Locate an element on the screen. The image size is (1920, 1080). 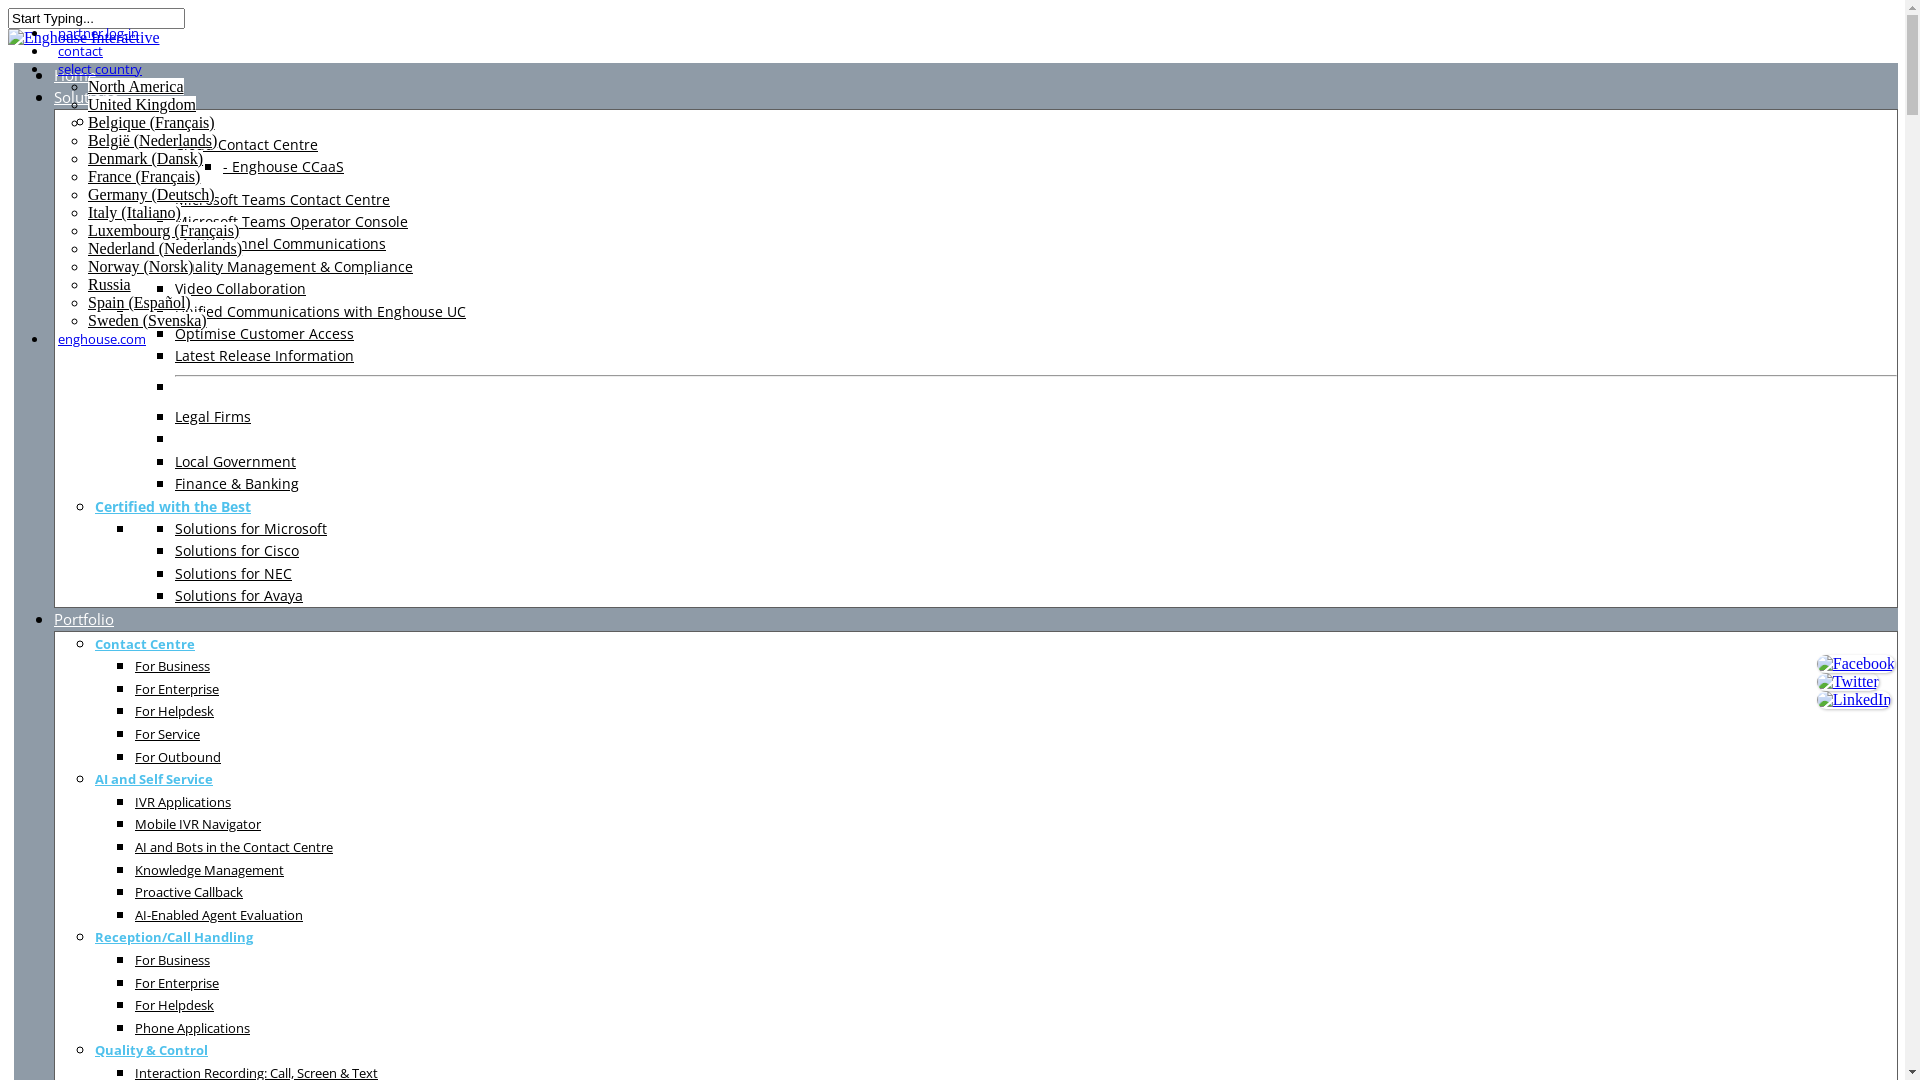
Microsoft Teams Contact Centre is located at coordinates (282, 200).